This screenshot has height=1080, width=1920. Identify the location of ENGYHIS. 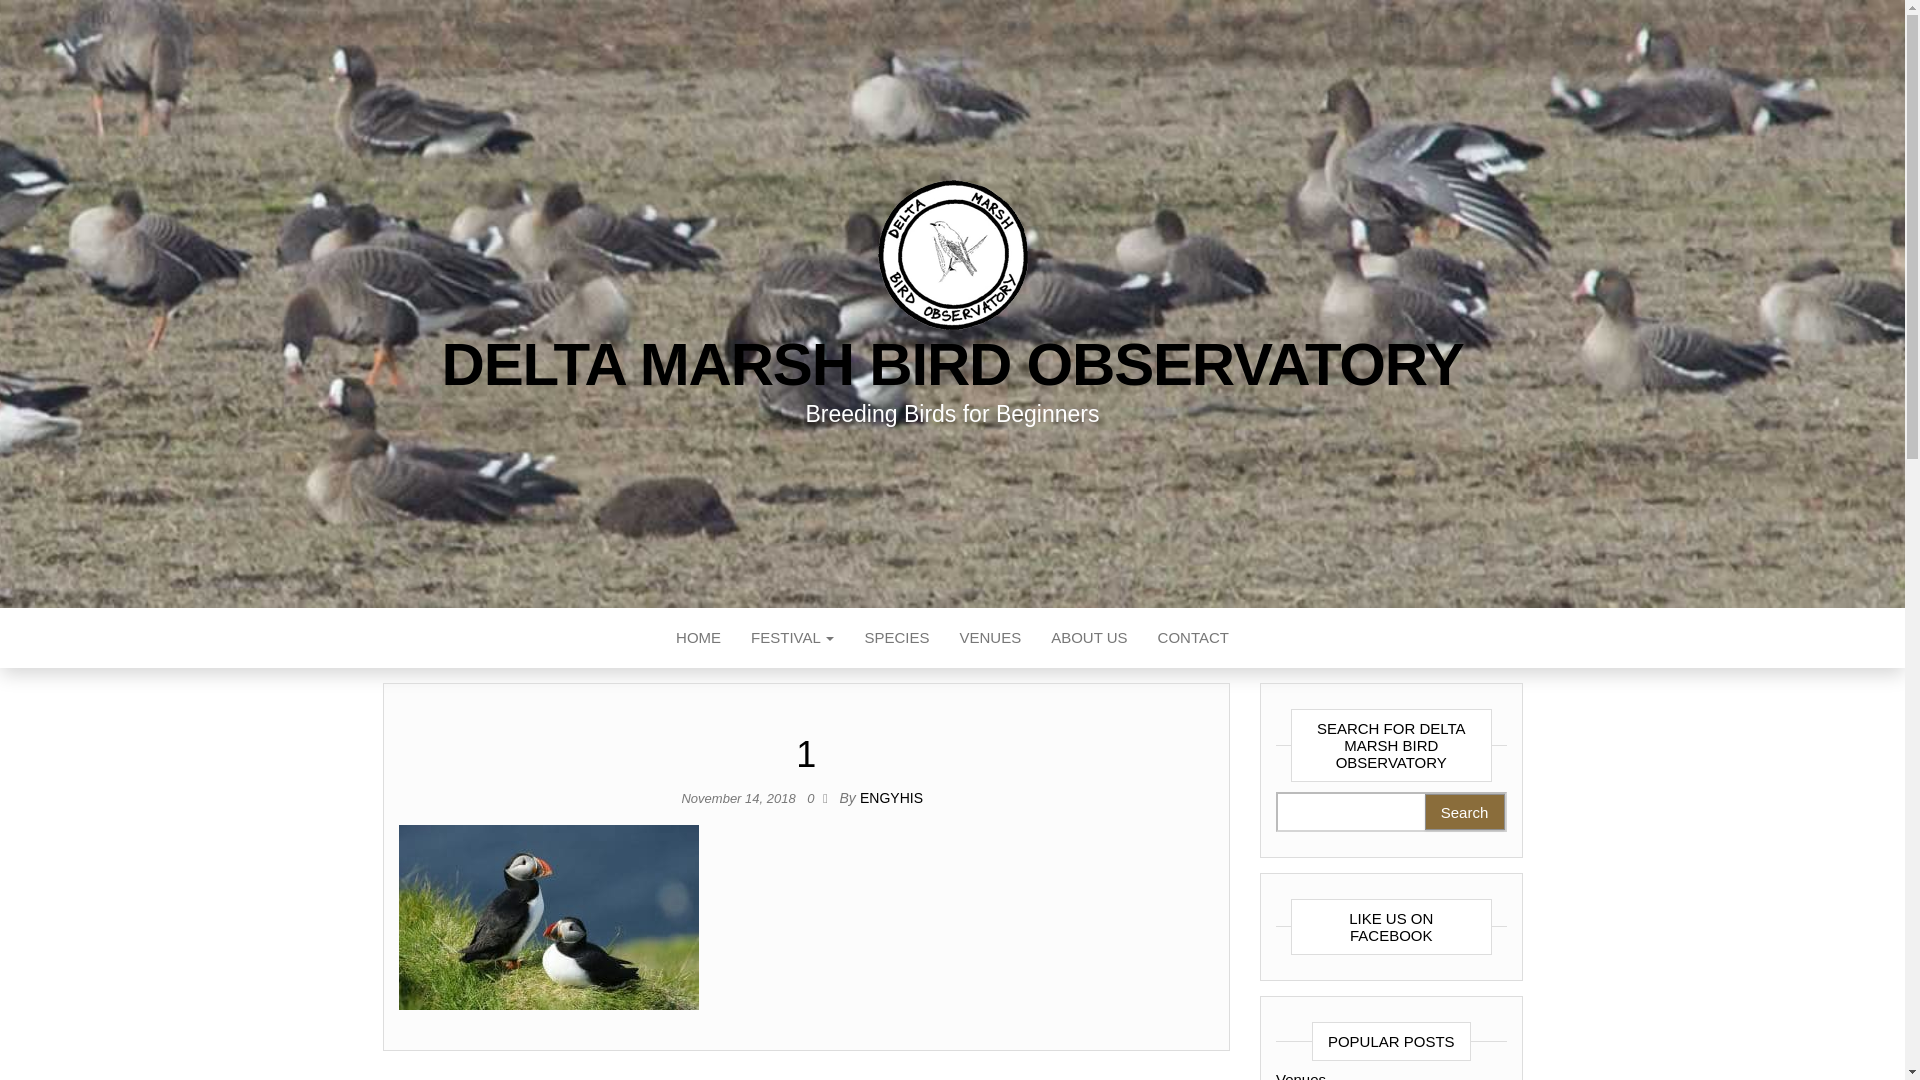
(892, 797).